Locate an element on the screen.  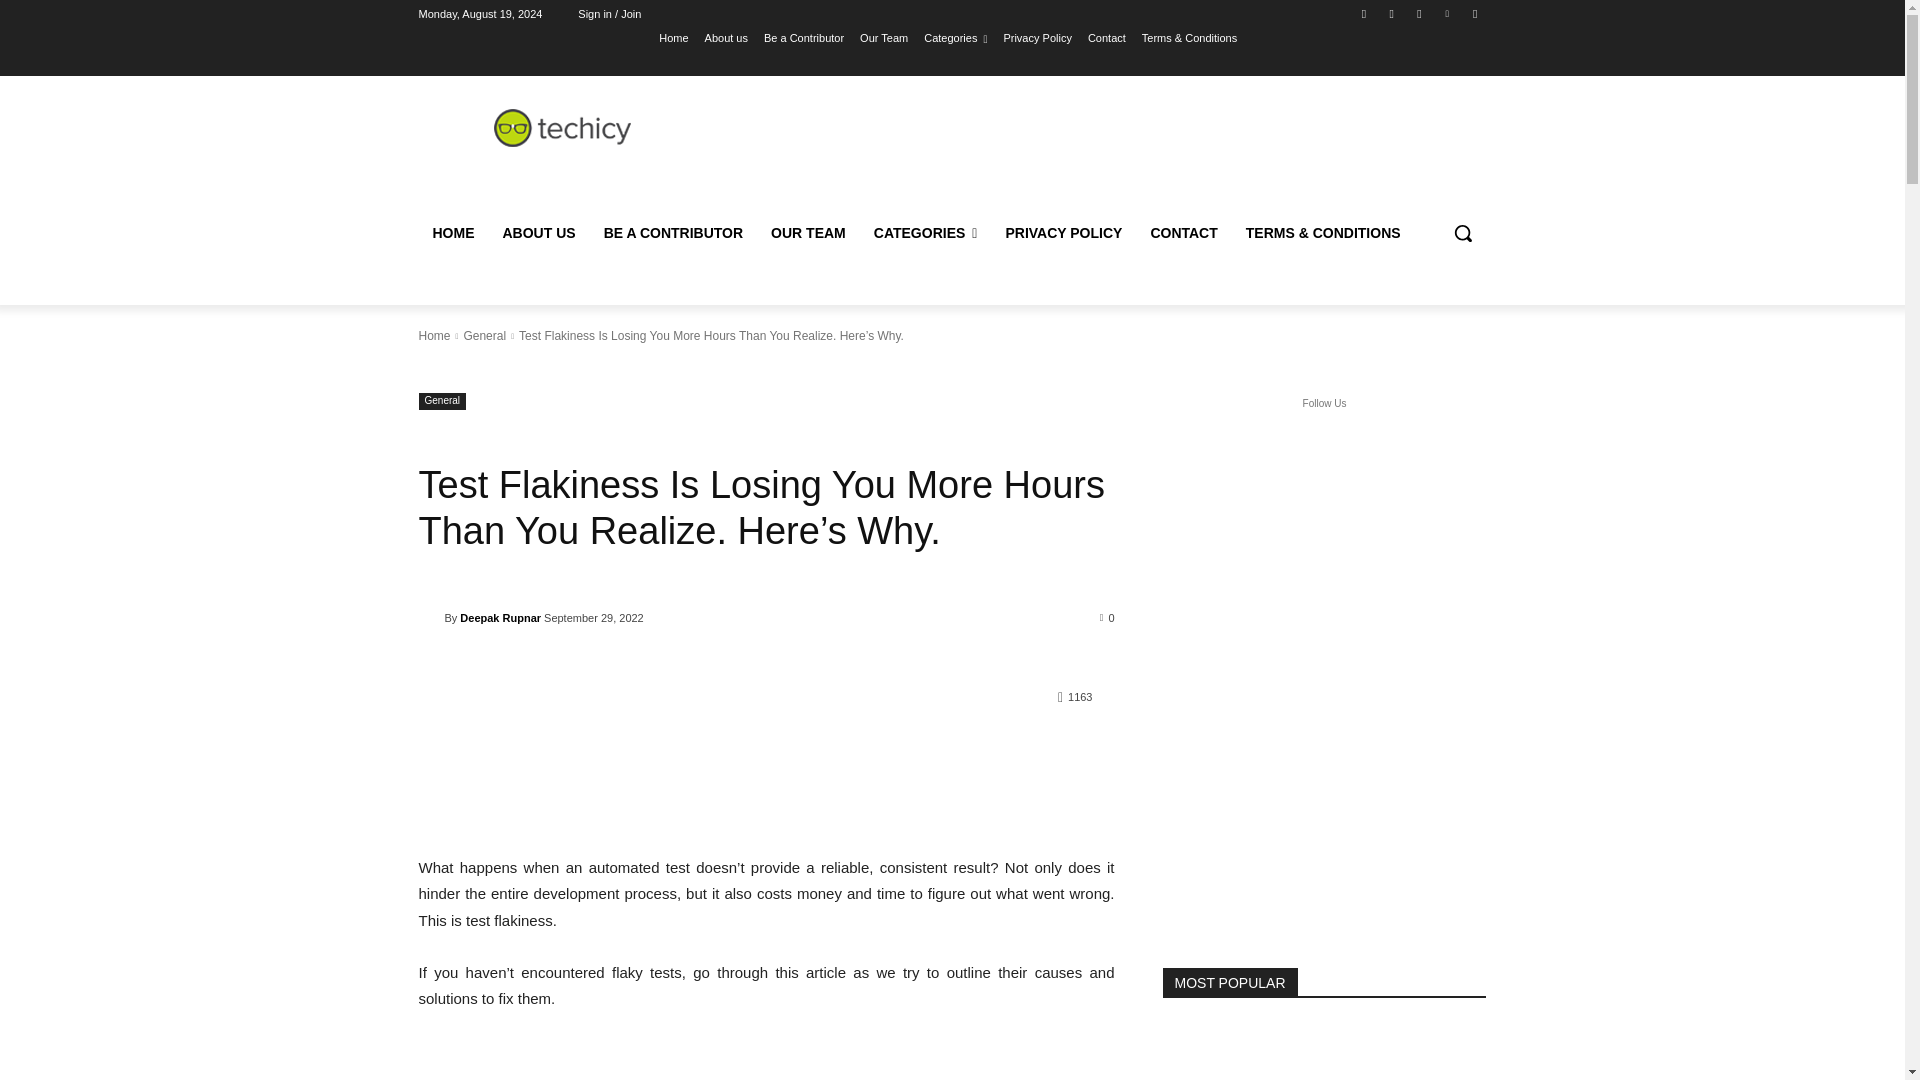
Facebook is located at coordinates (1364, 13).